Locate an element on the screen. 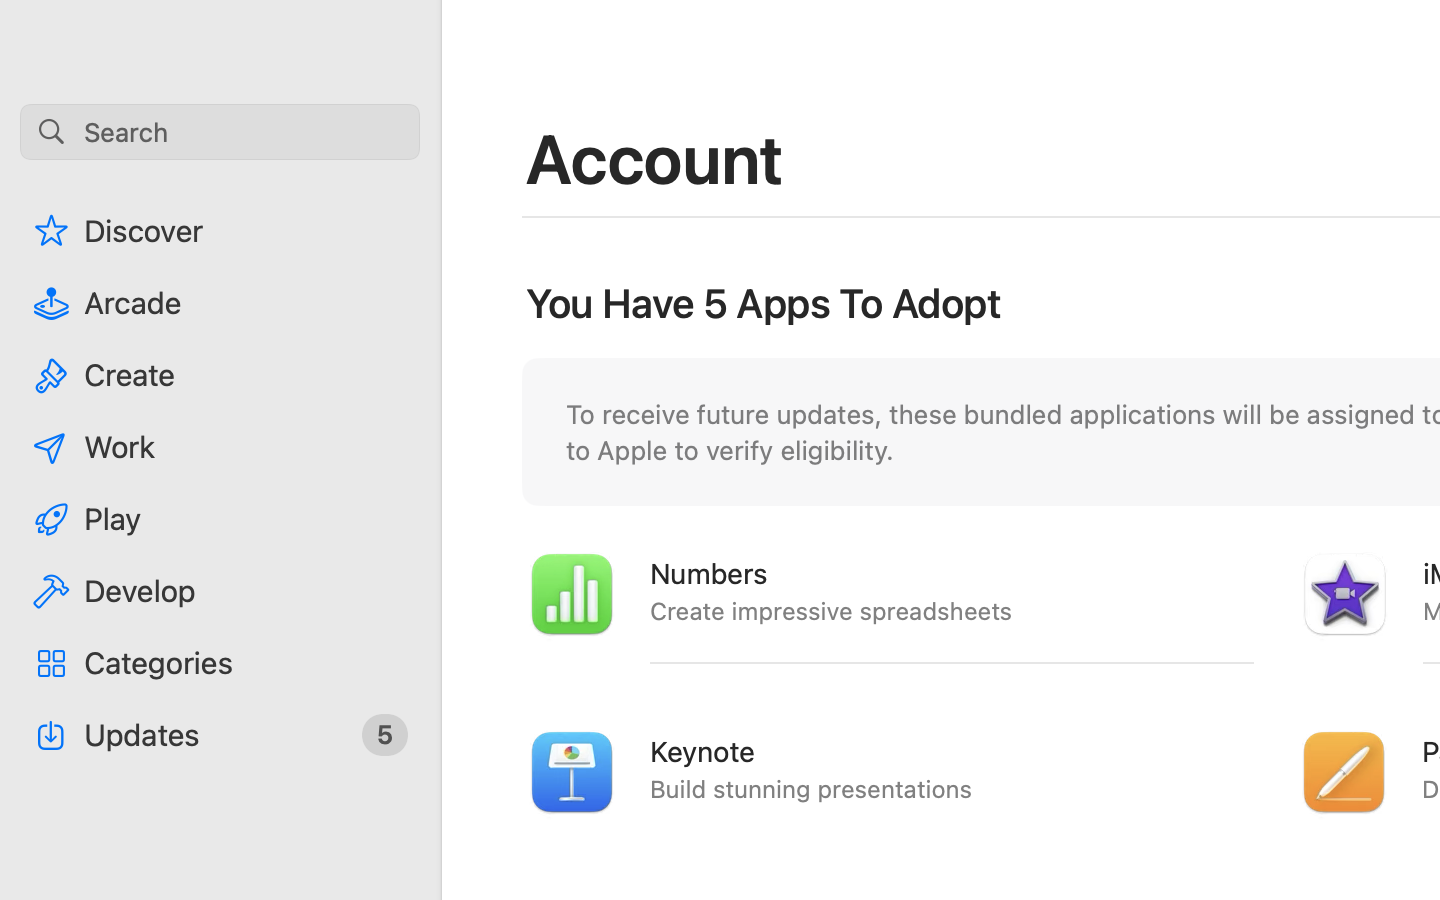 The height and width of the screenshot is (900, 1440). You Have 5 Apps To Adopt is located at coordinates (764, 304).